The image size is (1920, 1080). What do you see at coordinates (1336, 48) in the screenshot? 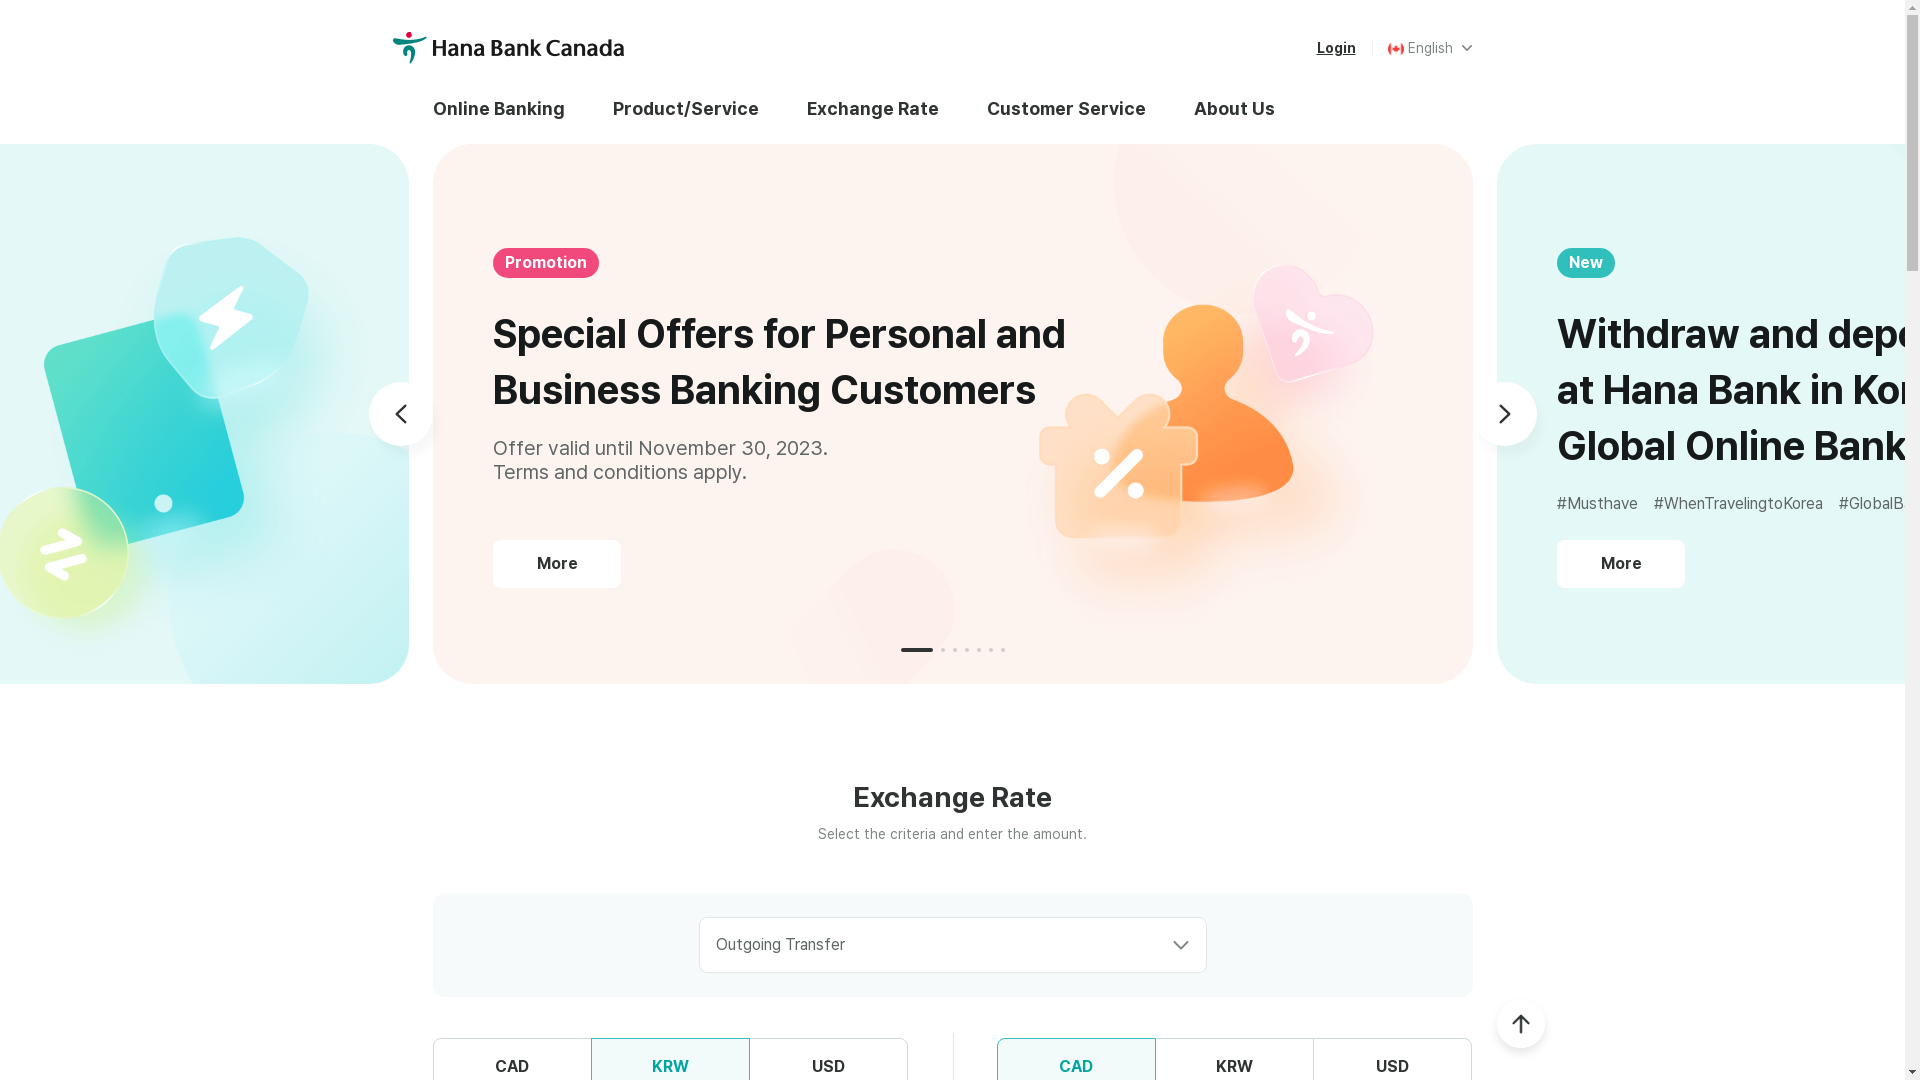
I see `Login` at bounding box center [1336, 48].